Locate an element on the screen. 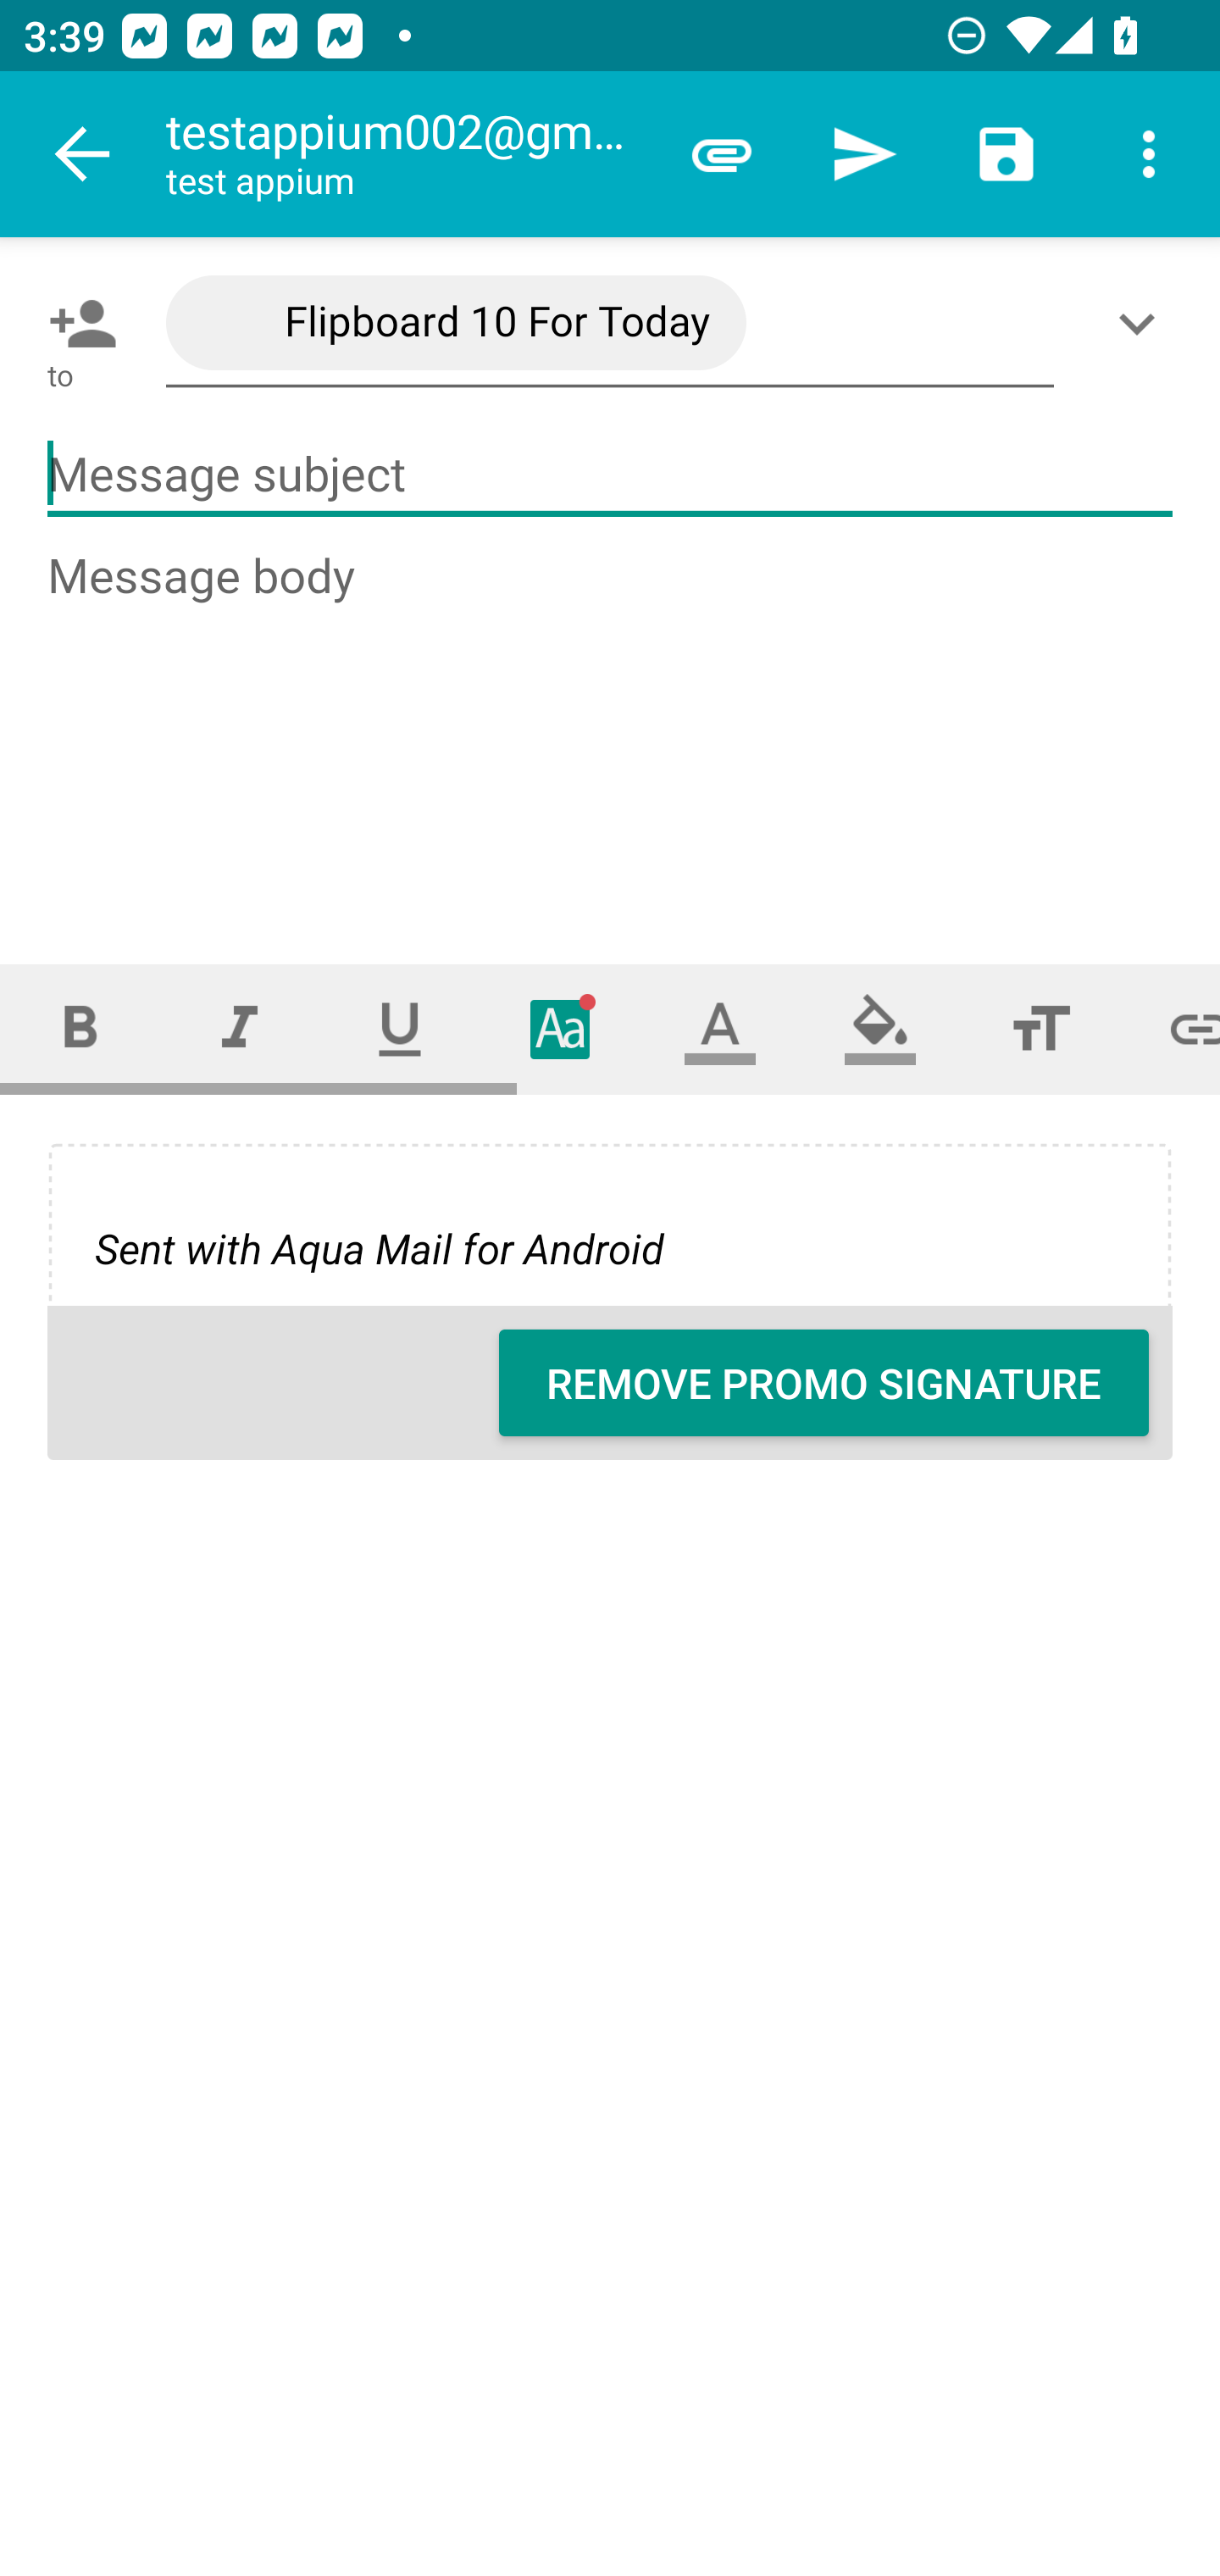 The width and height of the screenshot is (1220, 2576). Navigate up is located at coordinates (83, 154).